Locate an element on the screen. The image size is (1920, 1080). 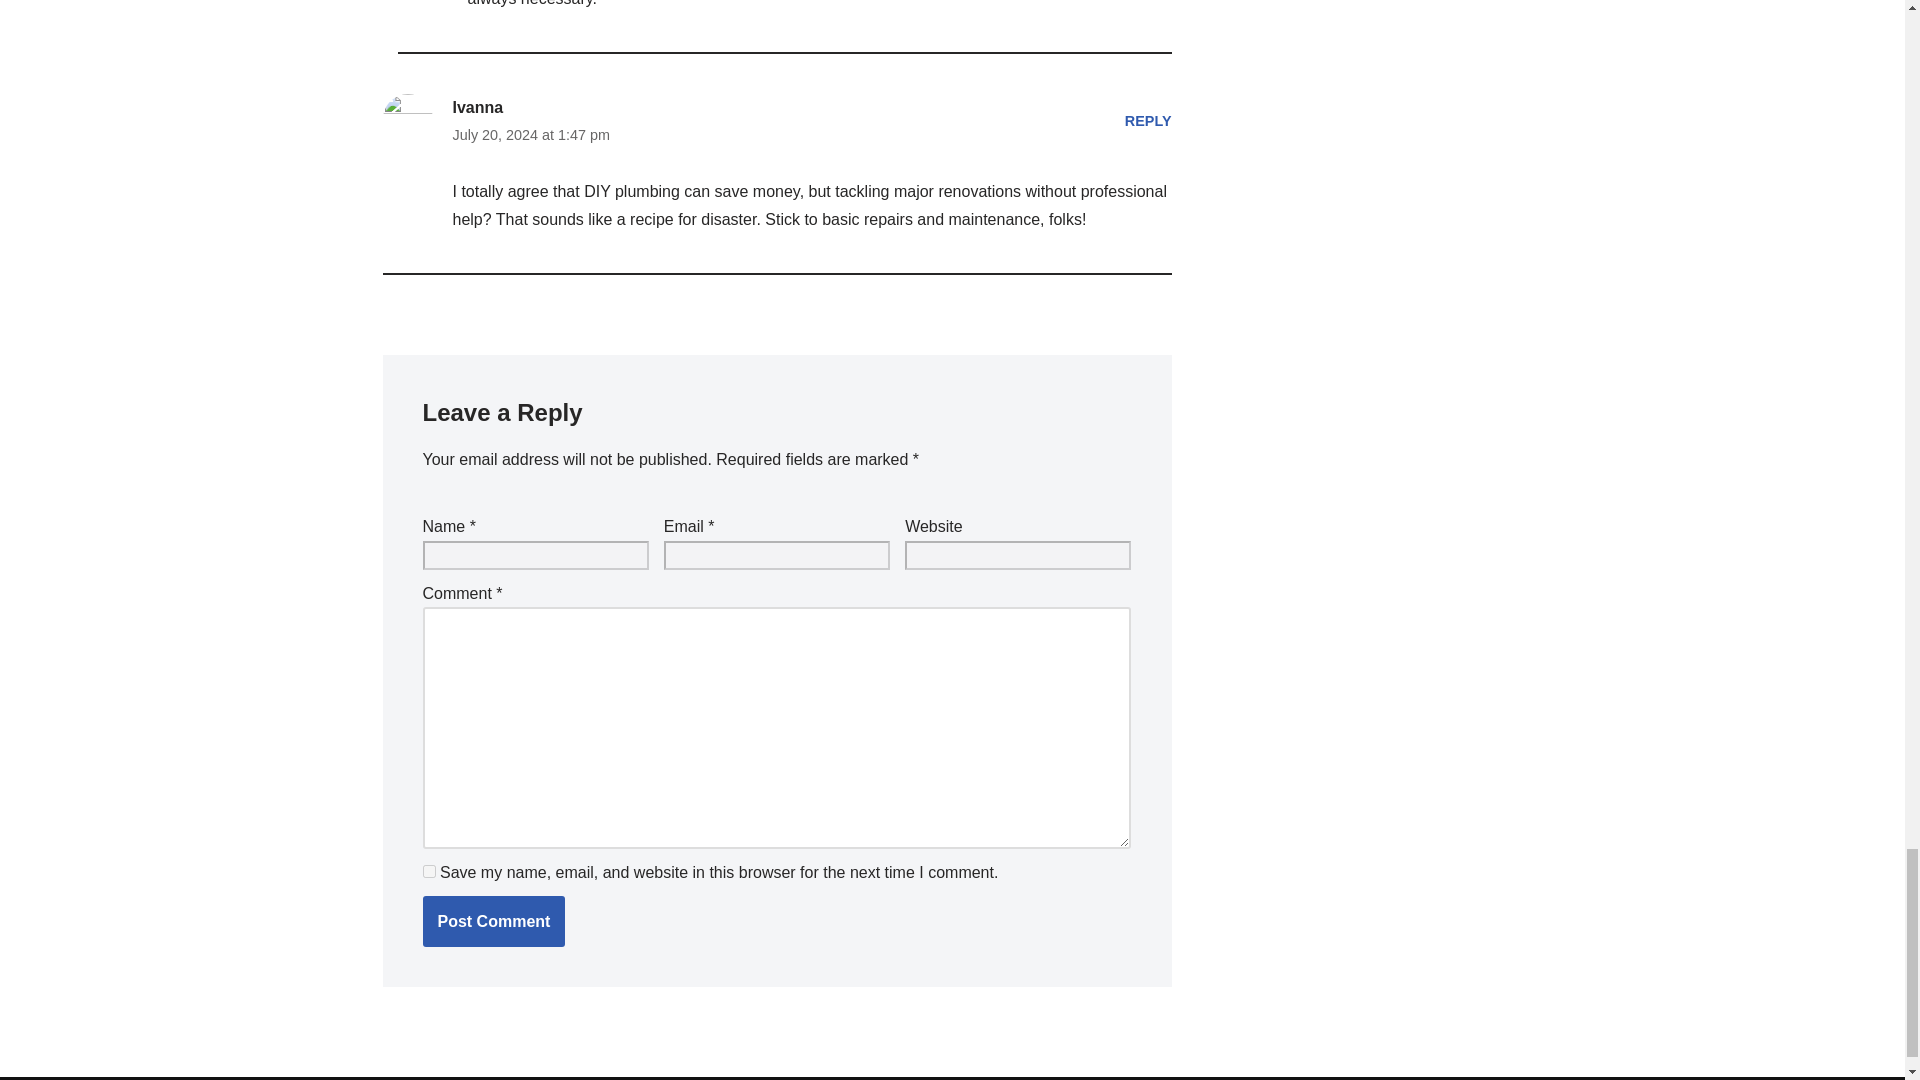
Post Comment is located at coordinates (493, 922).